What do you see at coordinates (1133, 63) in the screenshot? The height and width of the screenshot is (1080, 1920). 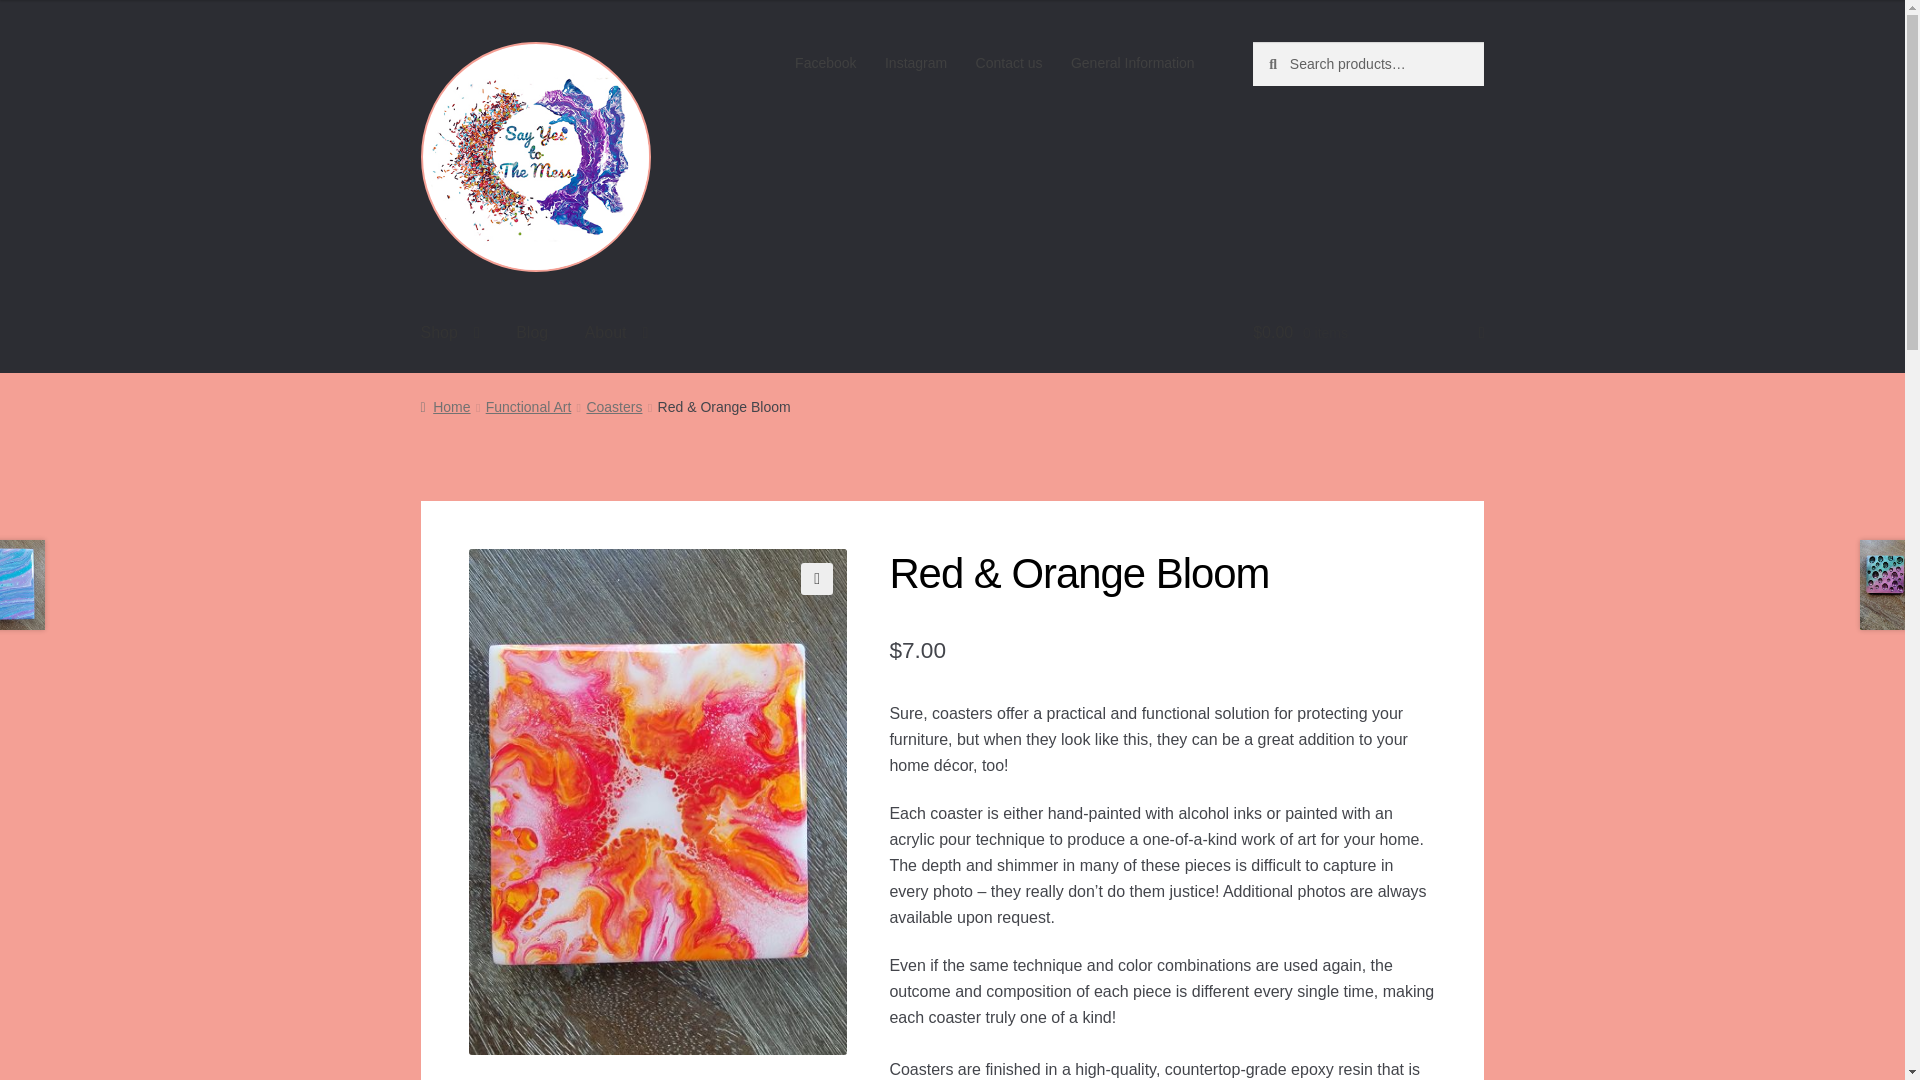 I see `General Information` at bounding box center [1133, 63].